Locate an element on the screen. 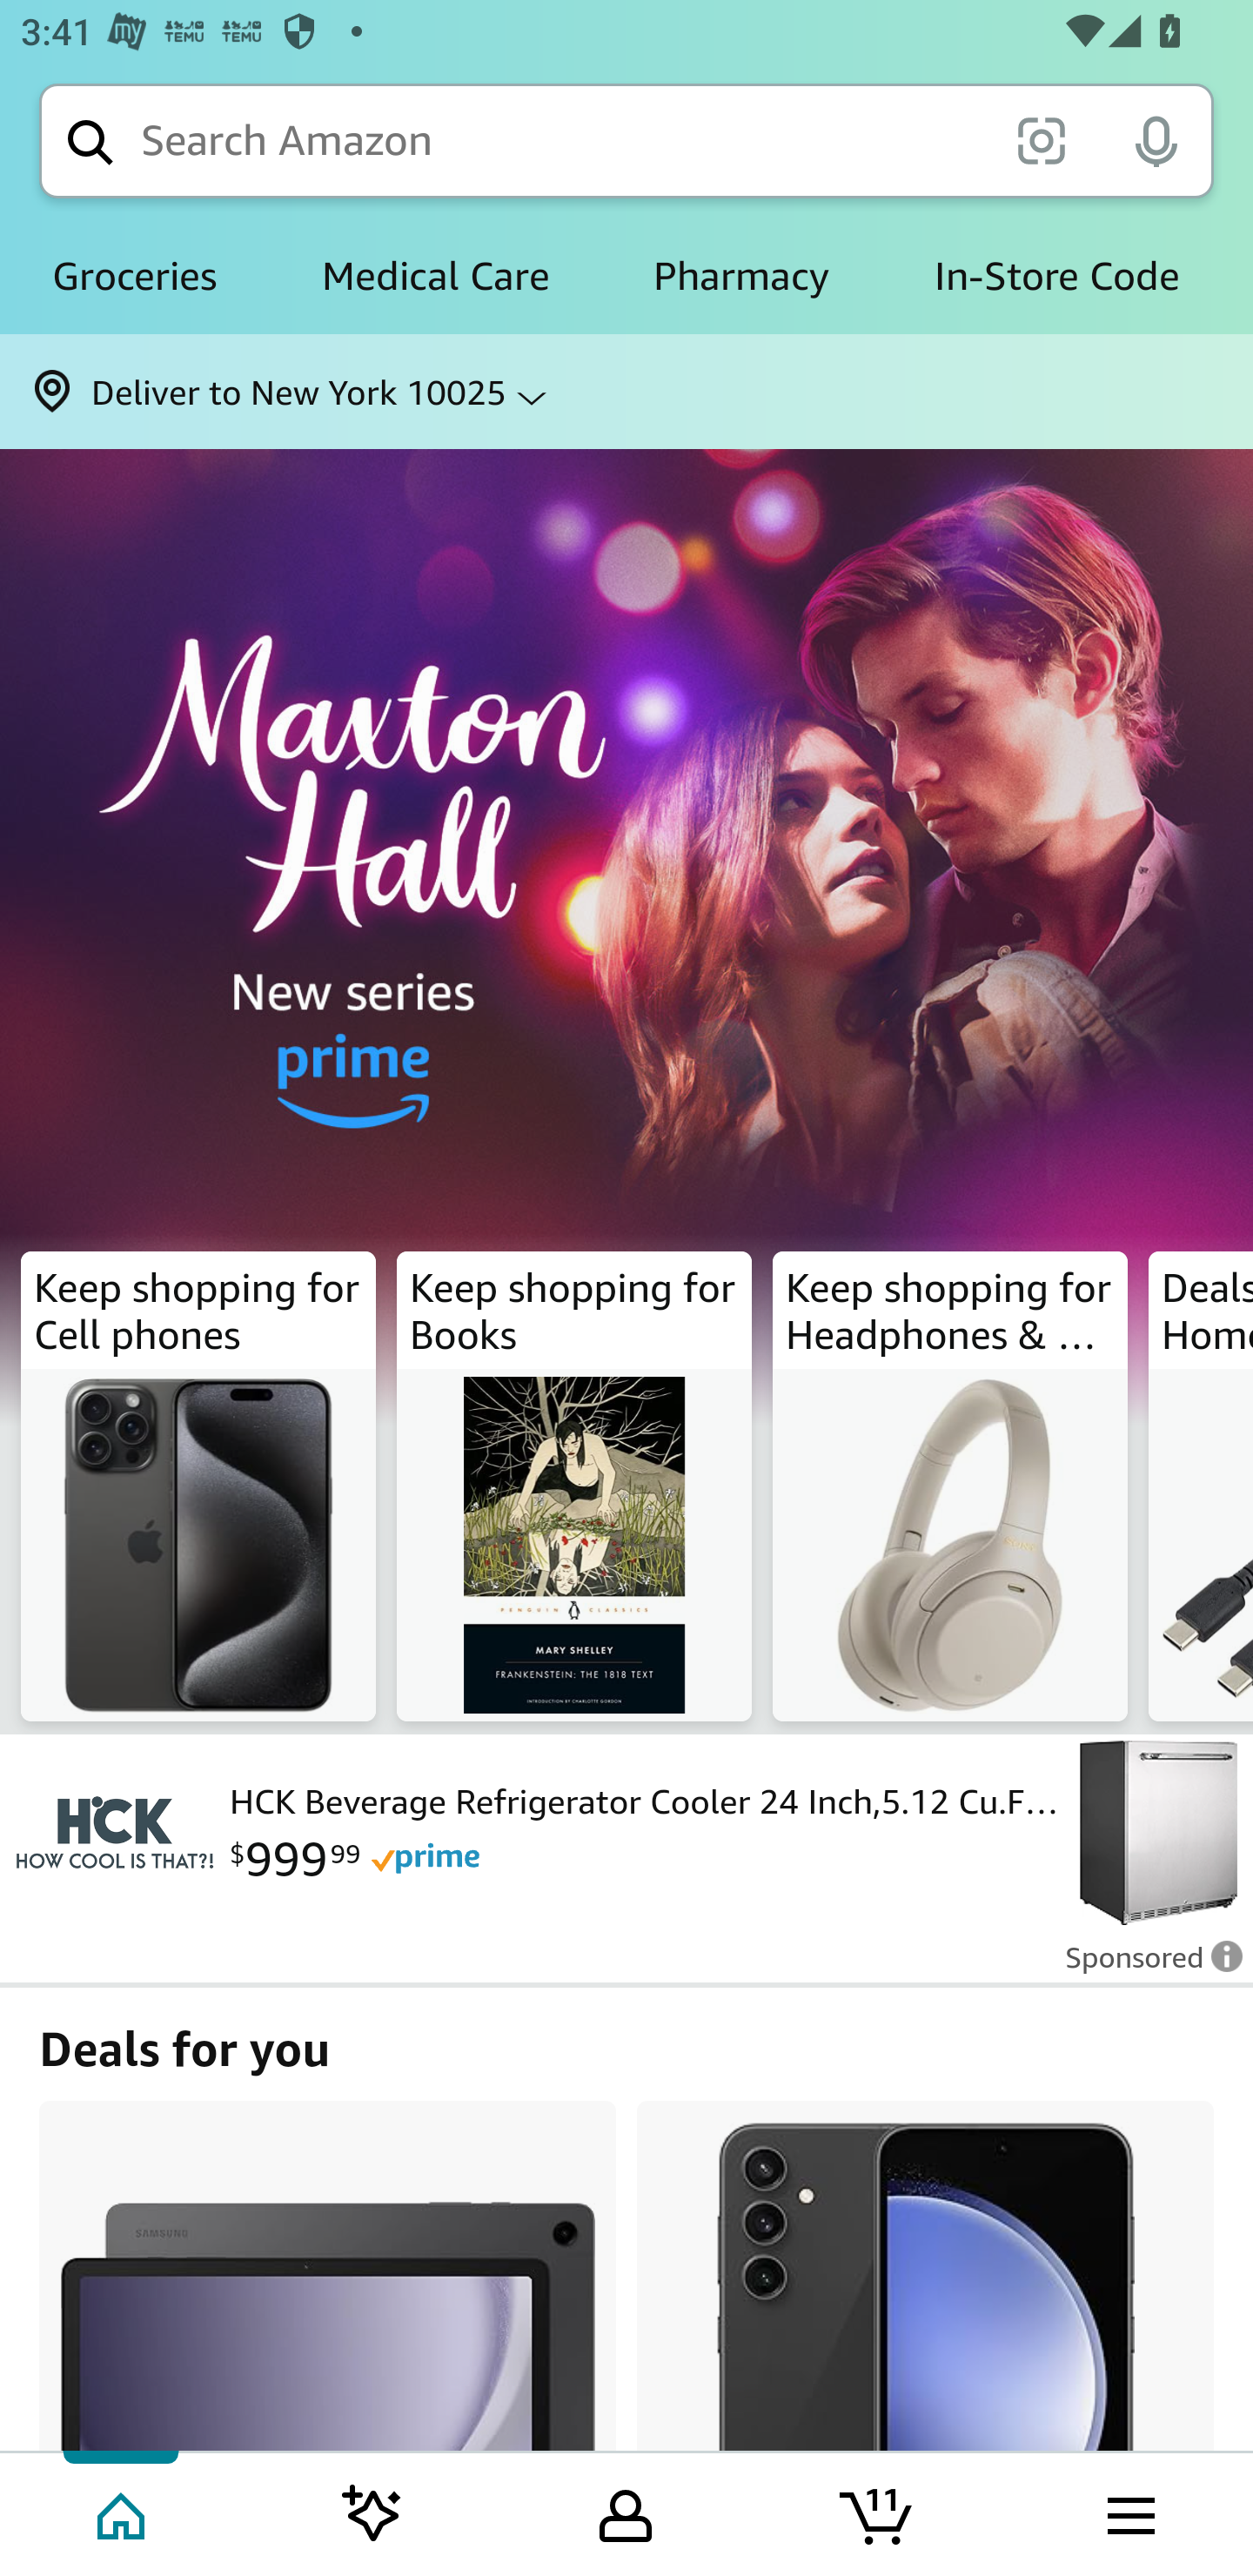 The height and width of the screenshot is (2576, 1253). scan it is located at coordinates (1041, 139).